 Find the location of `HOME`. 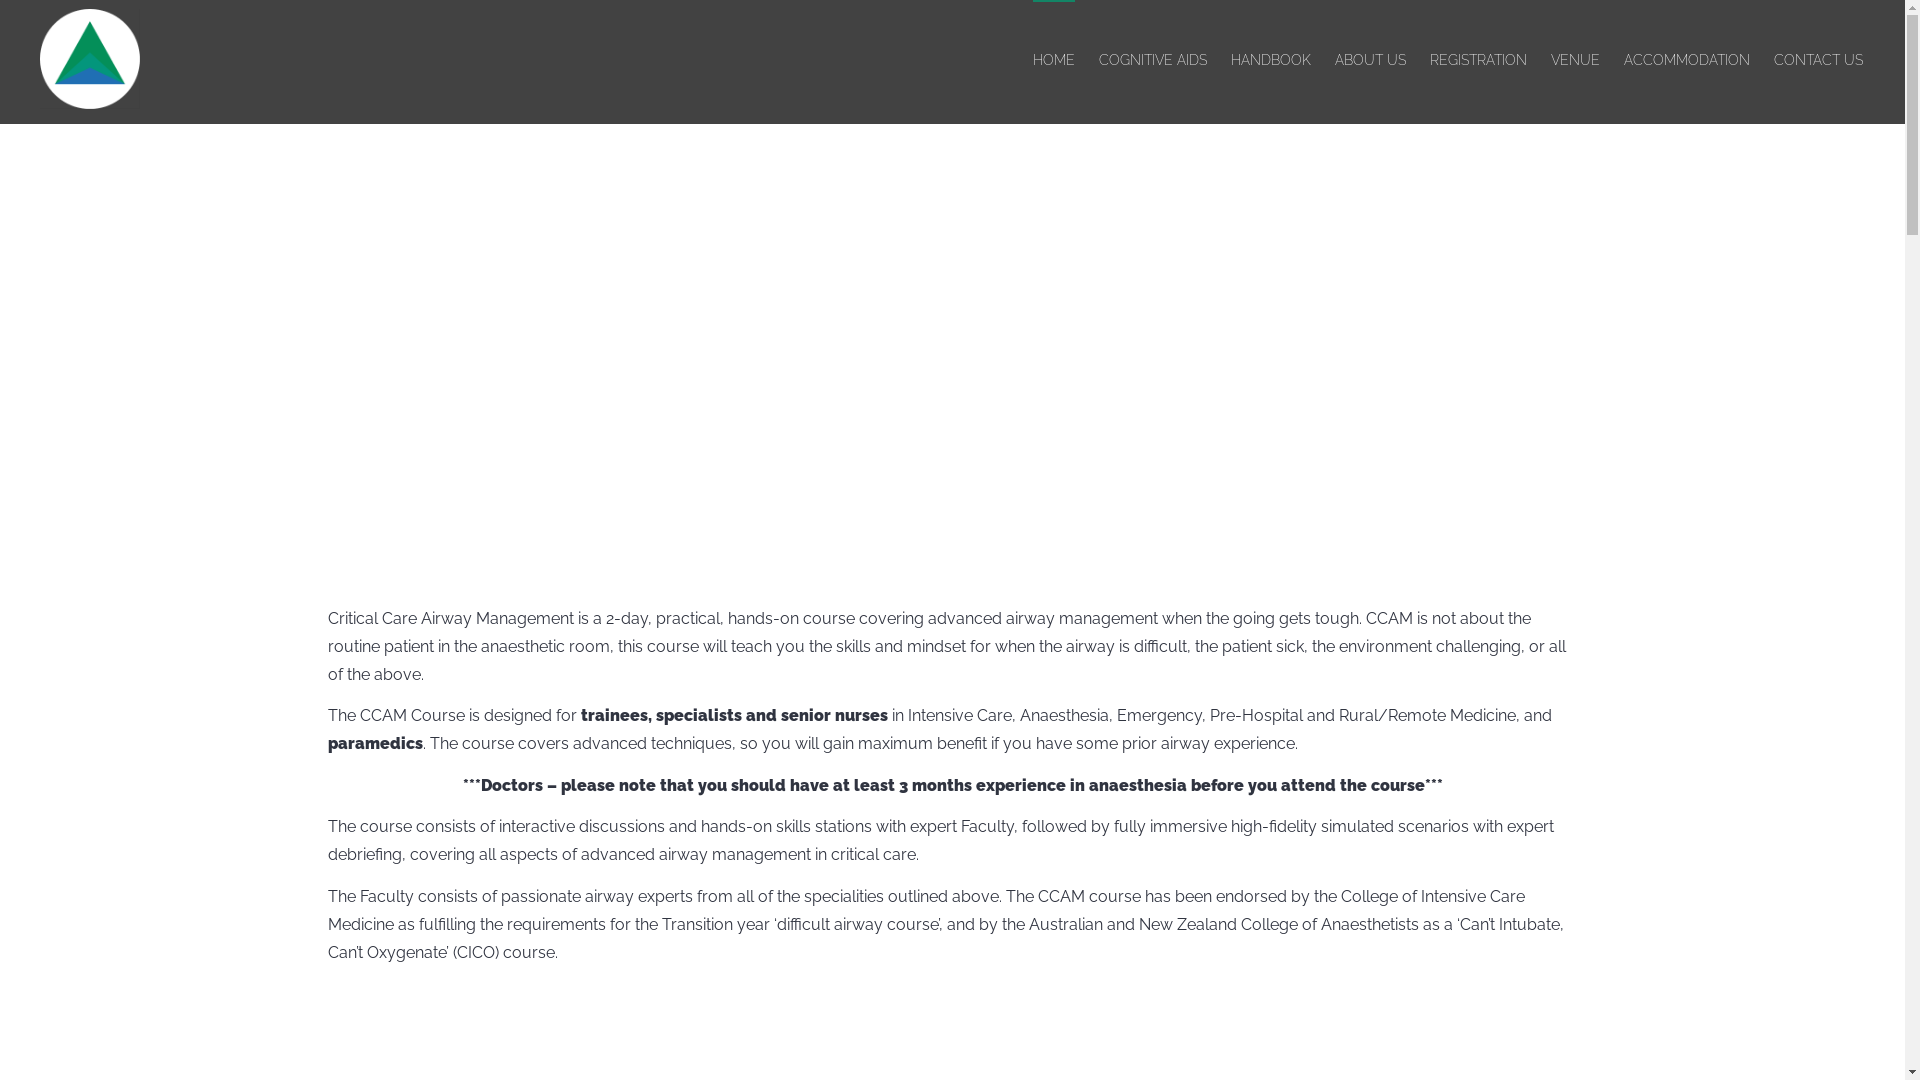

HOME is located at coordinates (1054, 60).